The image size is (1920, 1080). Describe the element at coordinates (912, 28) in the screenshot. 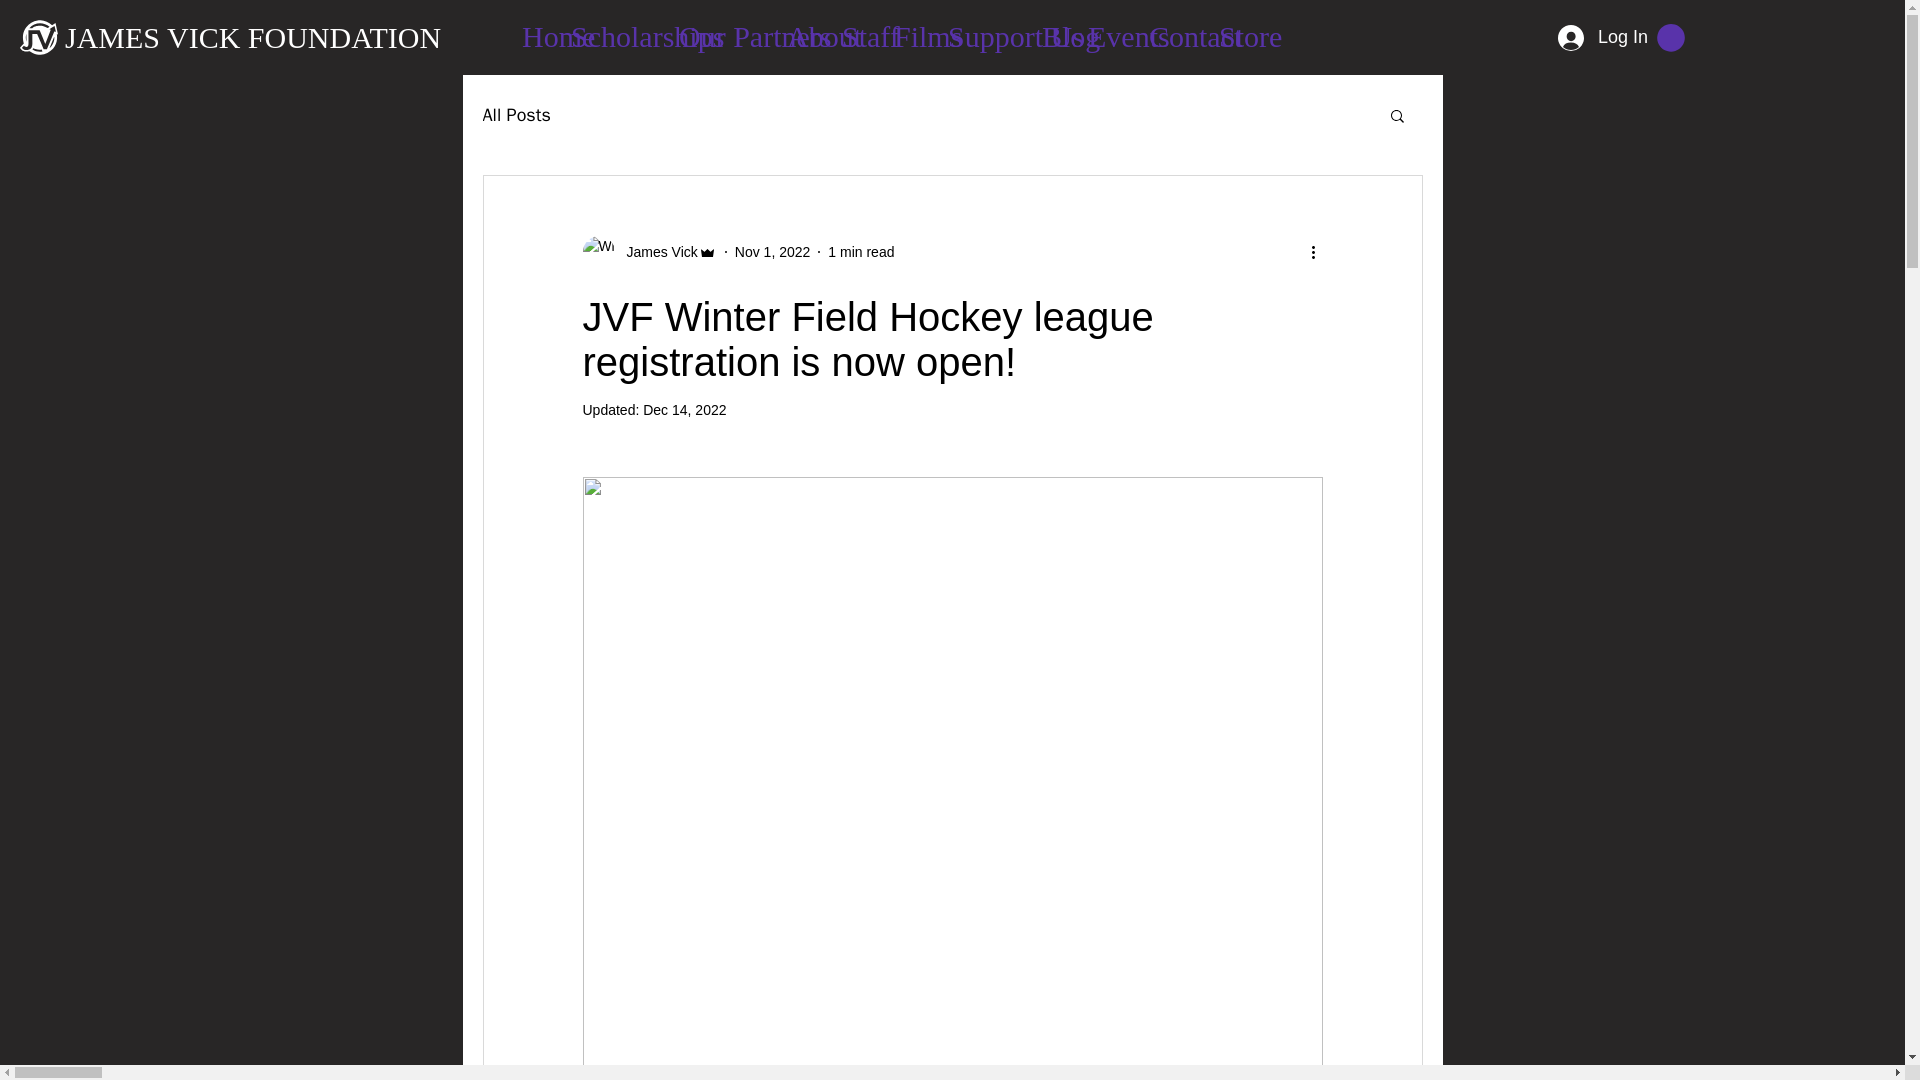

I see `Films` at that location.